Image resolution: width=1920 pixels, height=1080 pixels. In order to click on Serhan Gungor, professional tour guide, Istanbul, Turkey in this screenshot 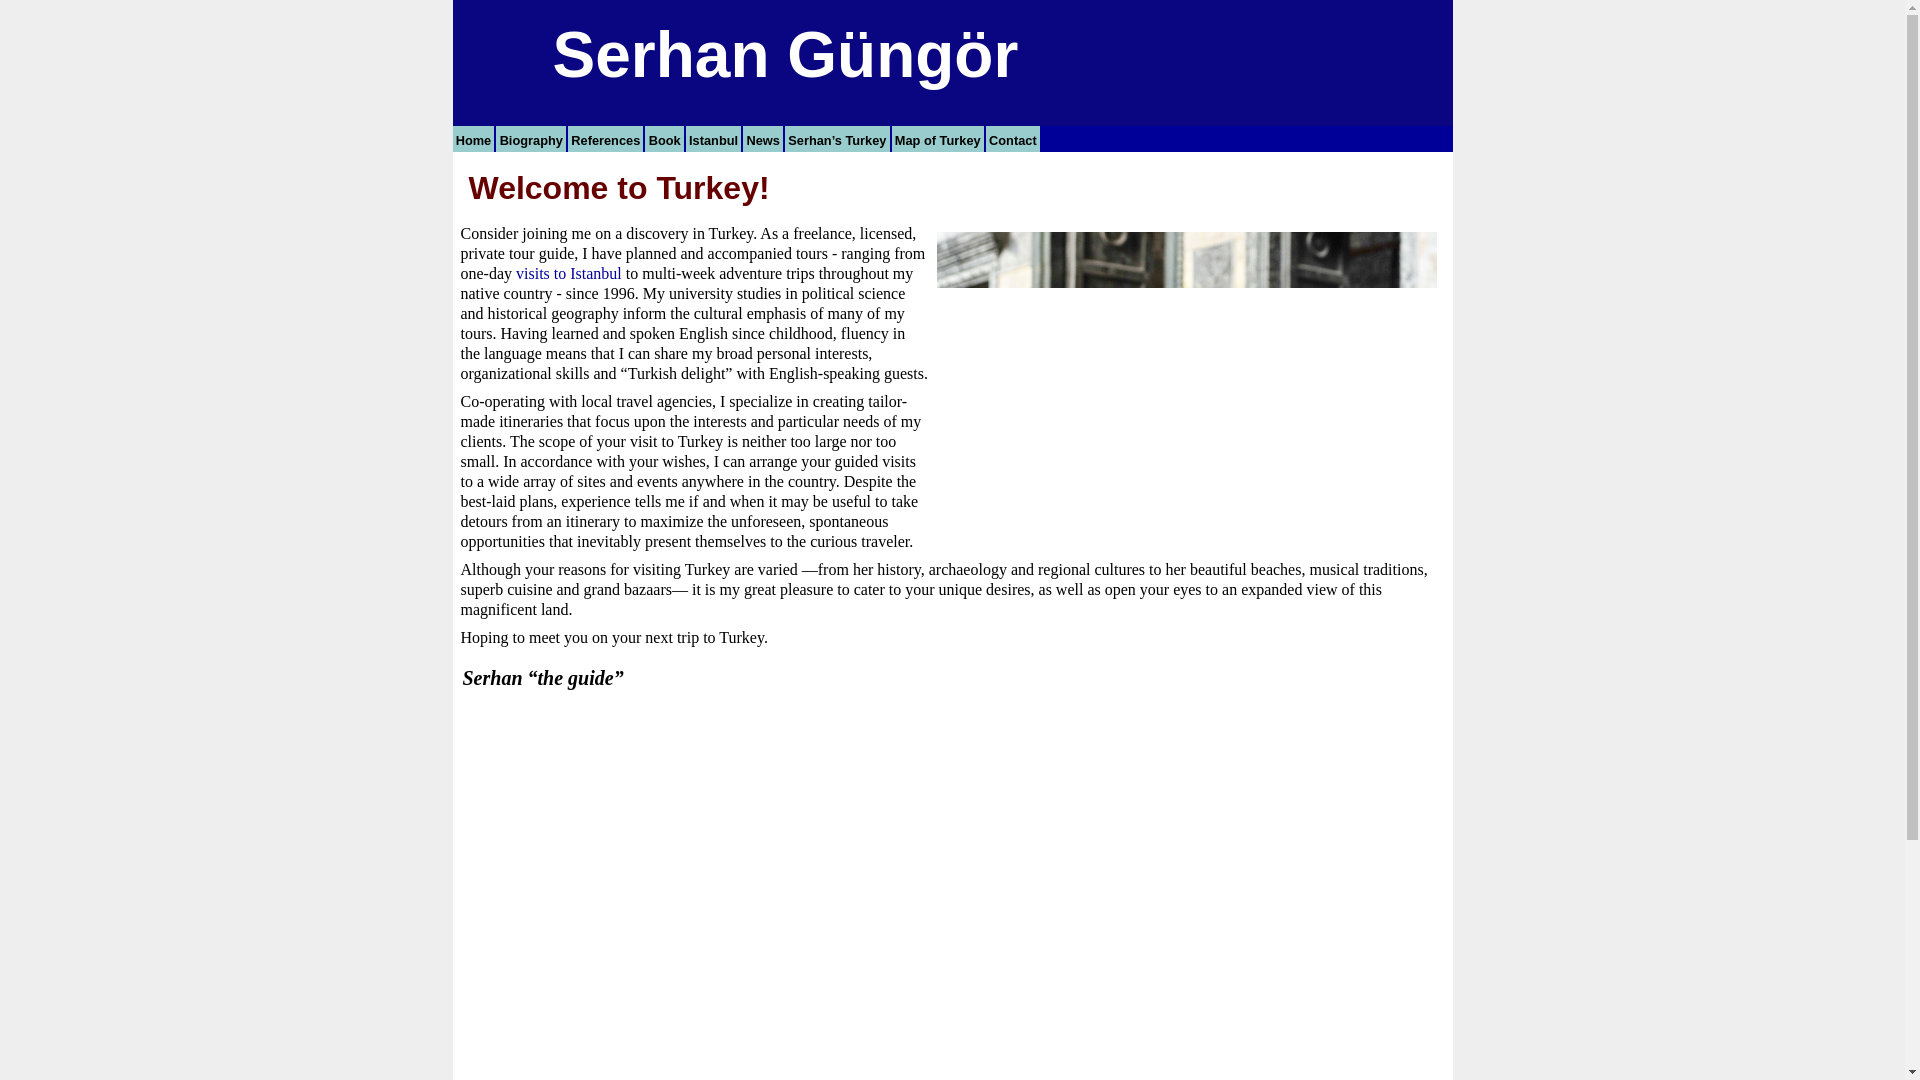, I will do `click(1186, 384)`.